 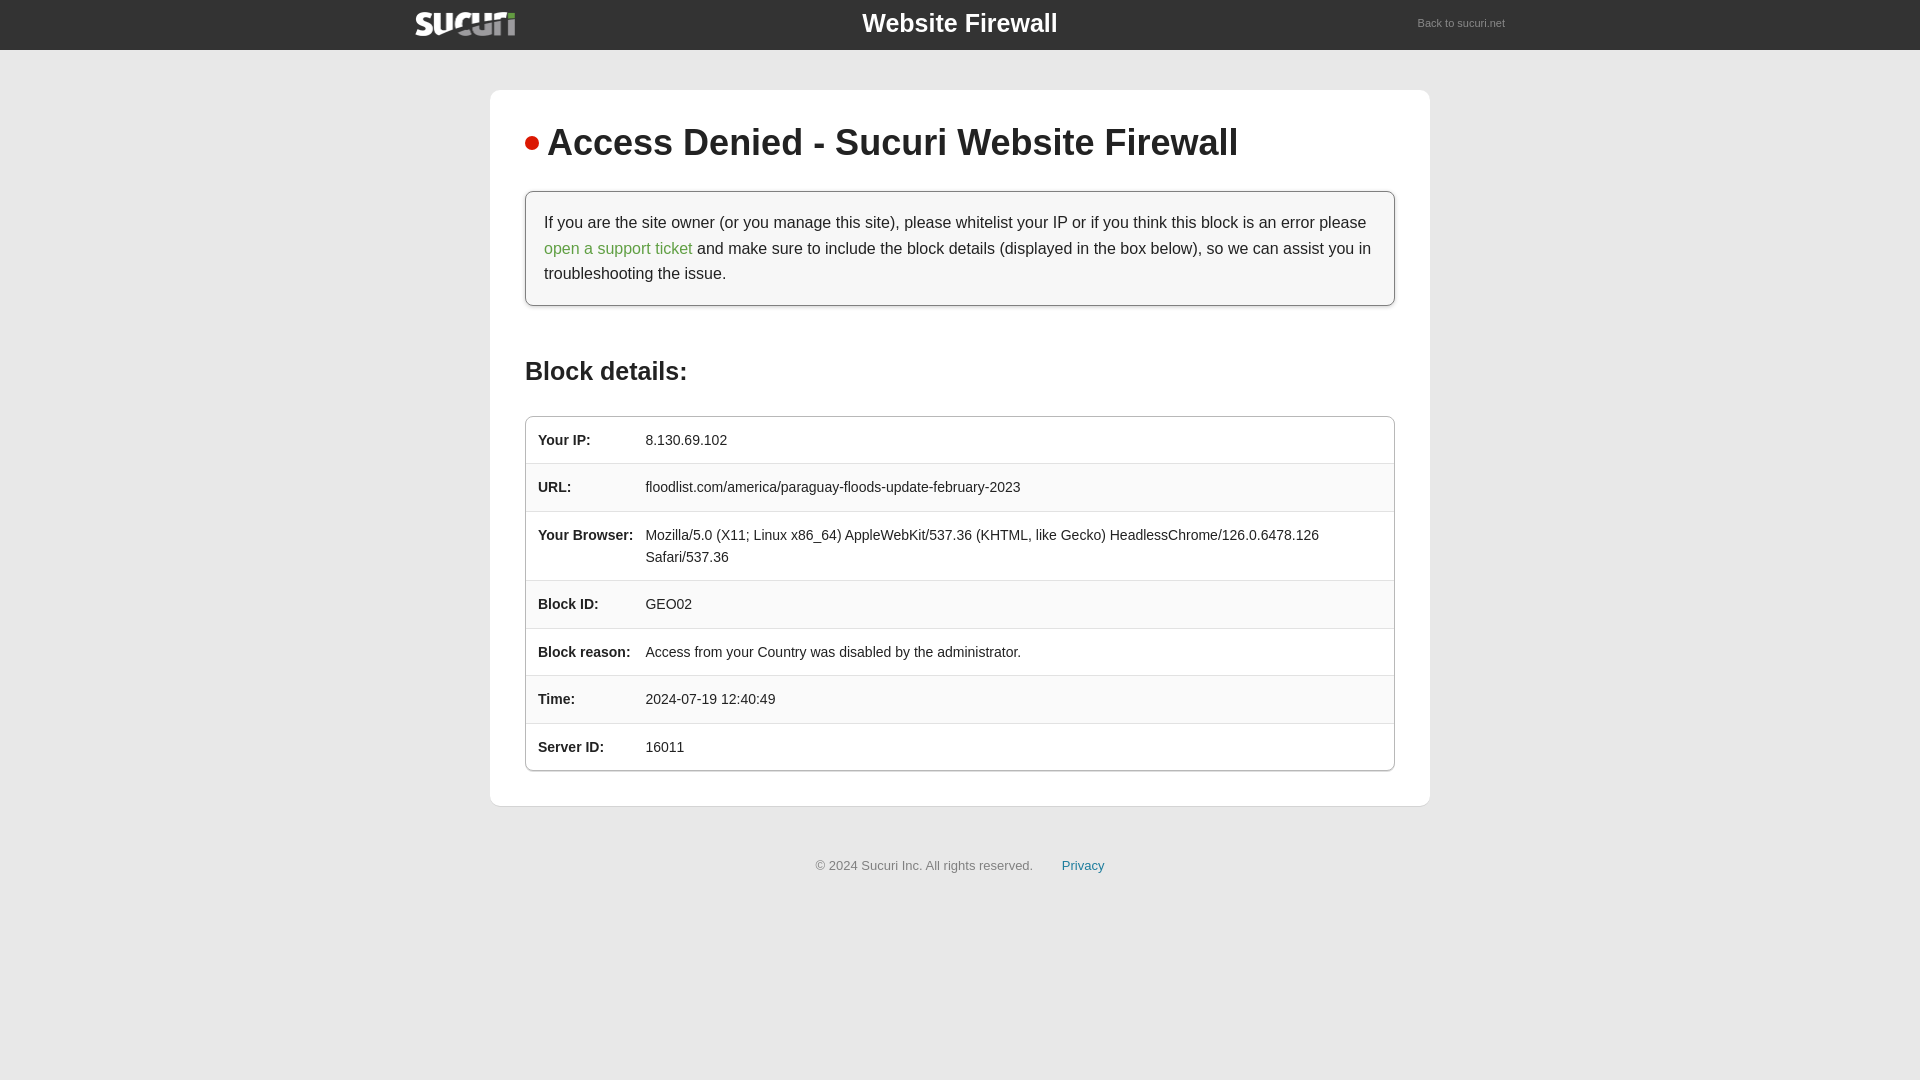 What do you see at coordinates (618, 248) in the screenshot?
I see `open a support ticket` at bounding box center [618, 248].